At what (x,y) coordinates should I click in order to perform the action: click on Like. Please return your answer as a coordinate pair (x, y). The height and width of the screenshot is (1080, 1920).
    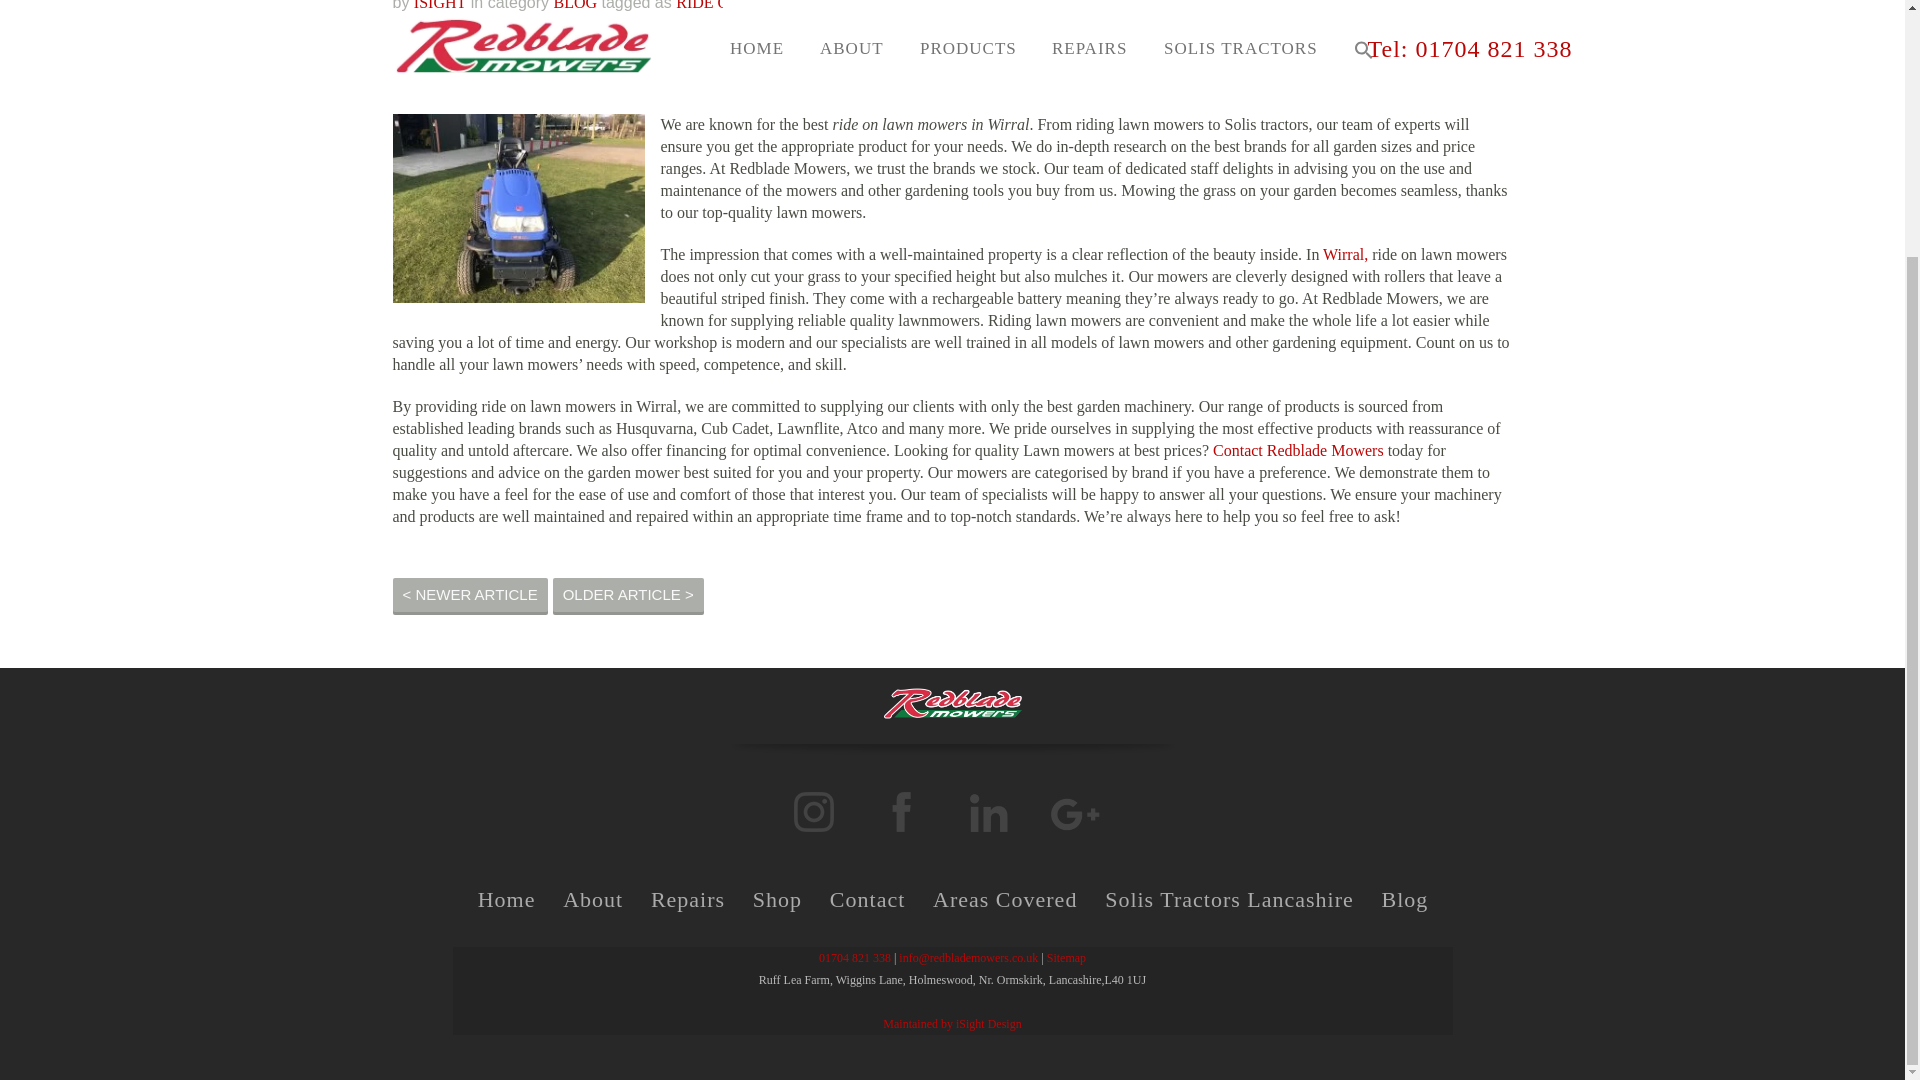
    Looking at the image, I should click on (1336, 7).